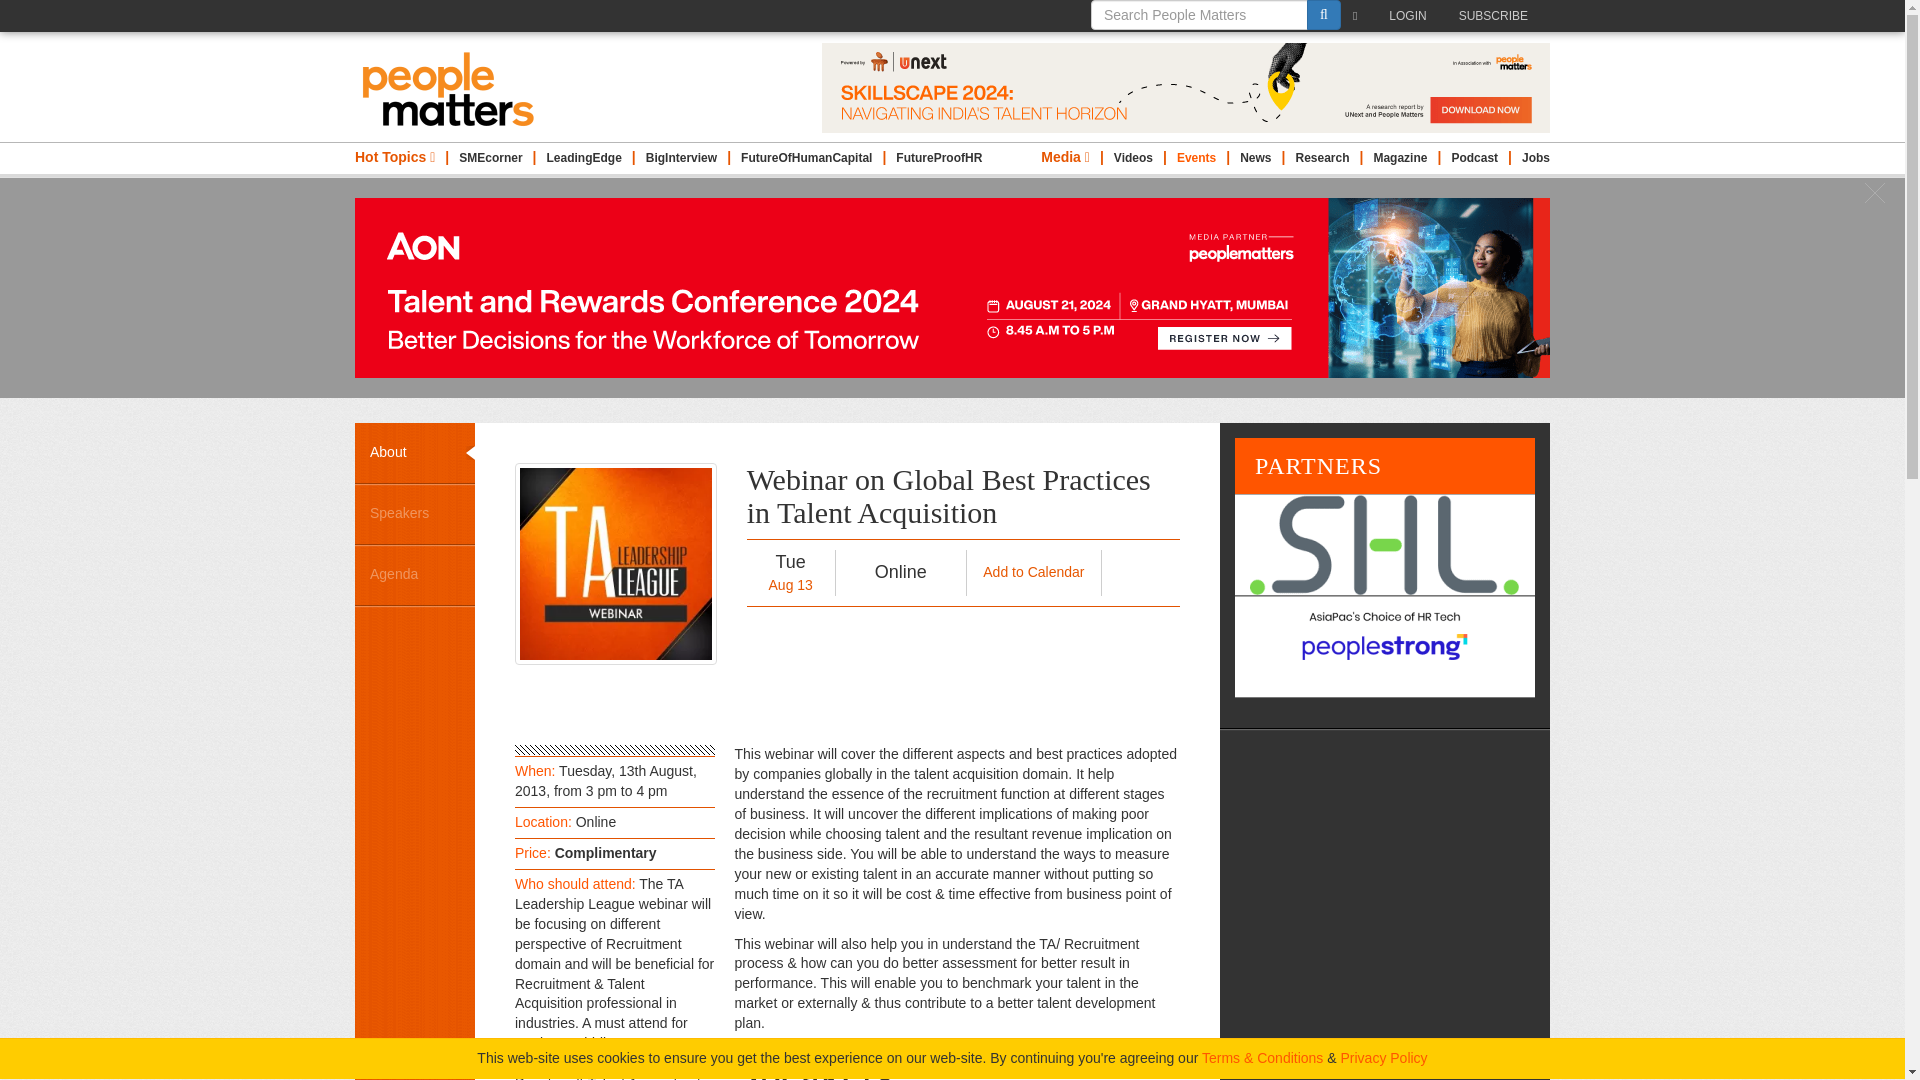 The height and width of the screenshot is (1080, 1920). Describe the element at coordinates (938, 158) in the screenshot. I see `FutureProofHR` at that location.